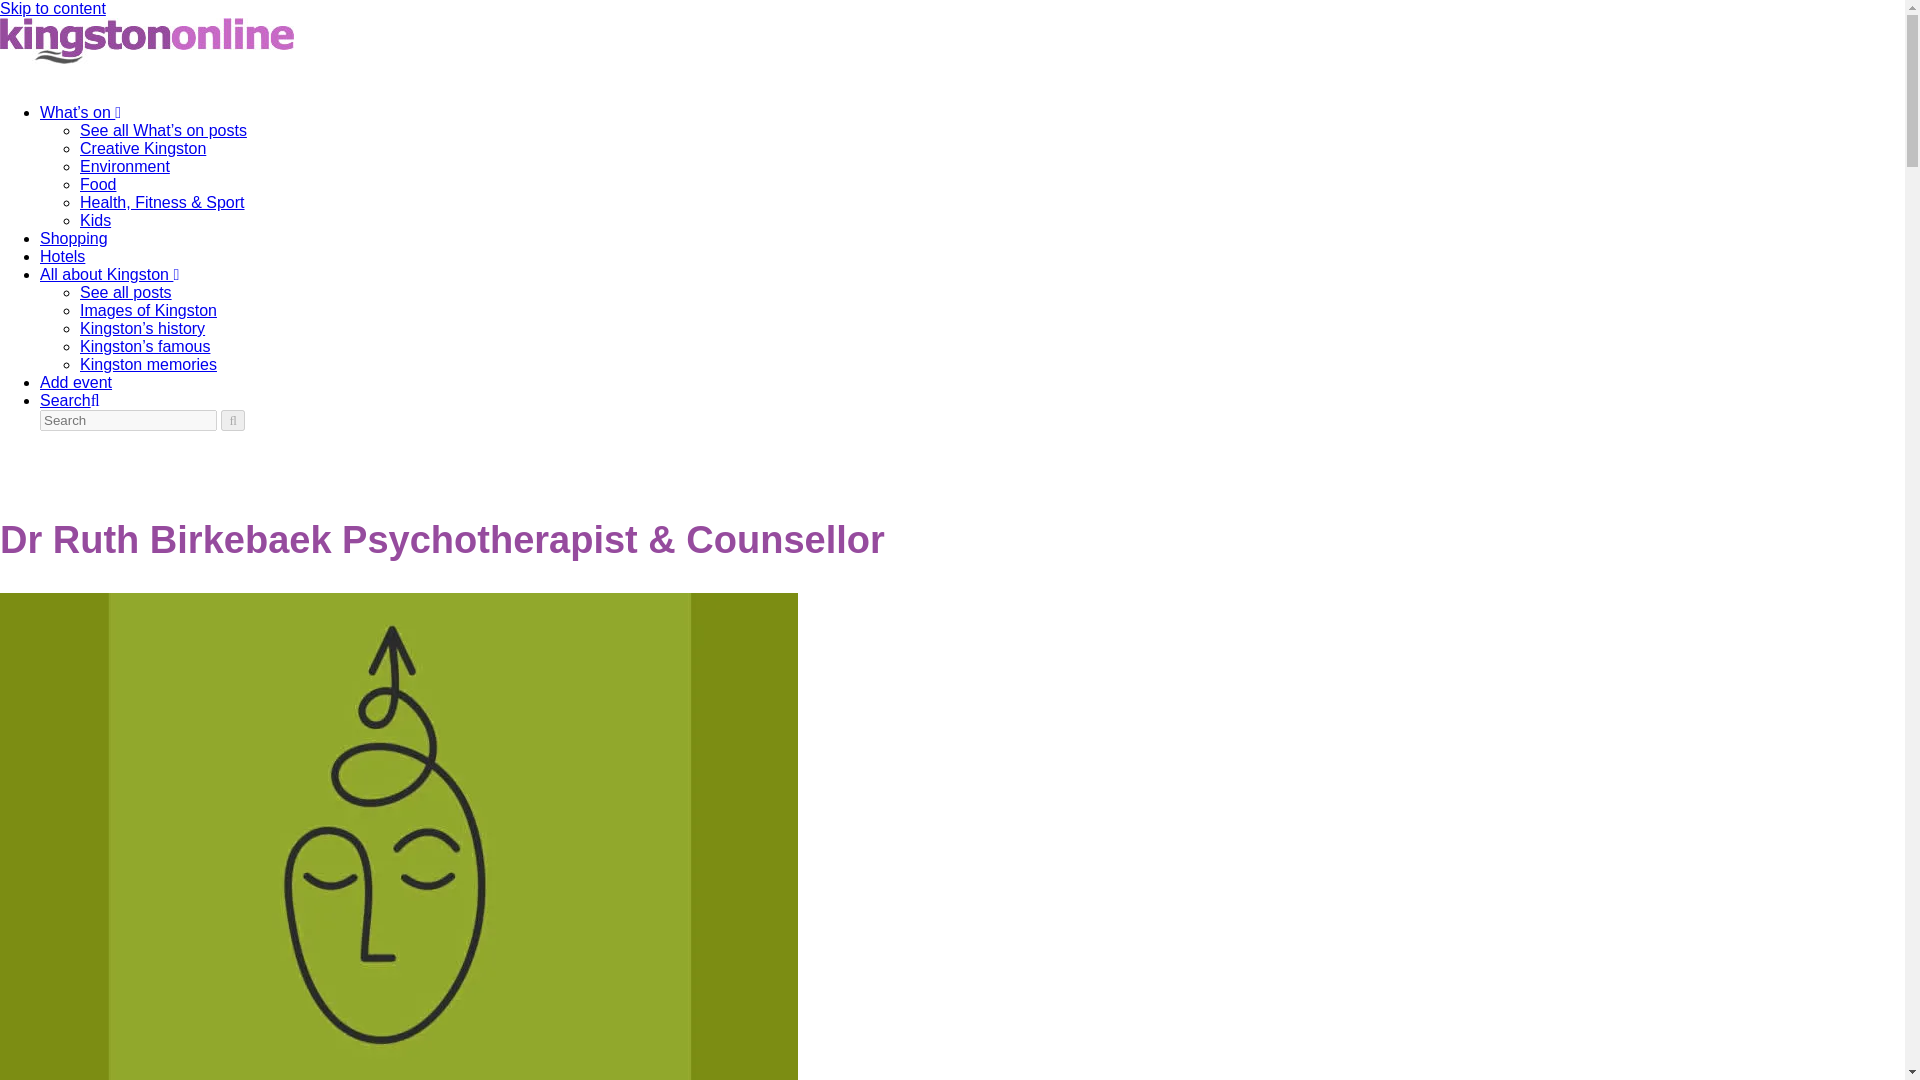 This screenshot has height=1080, width=1920. Describe the element at coordinates (98, 184) in the screenshot. I see `Food` at that location.